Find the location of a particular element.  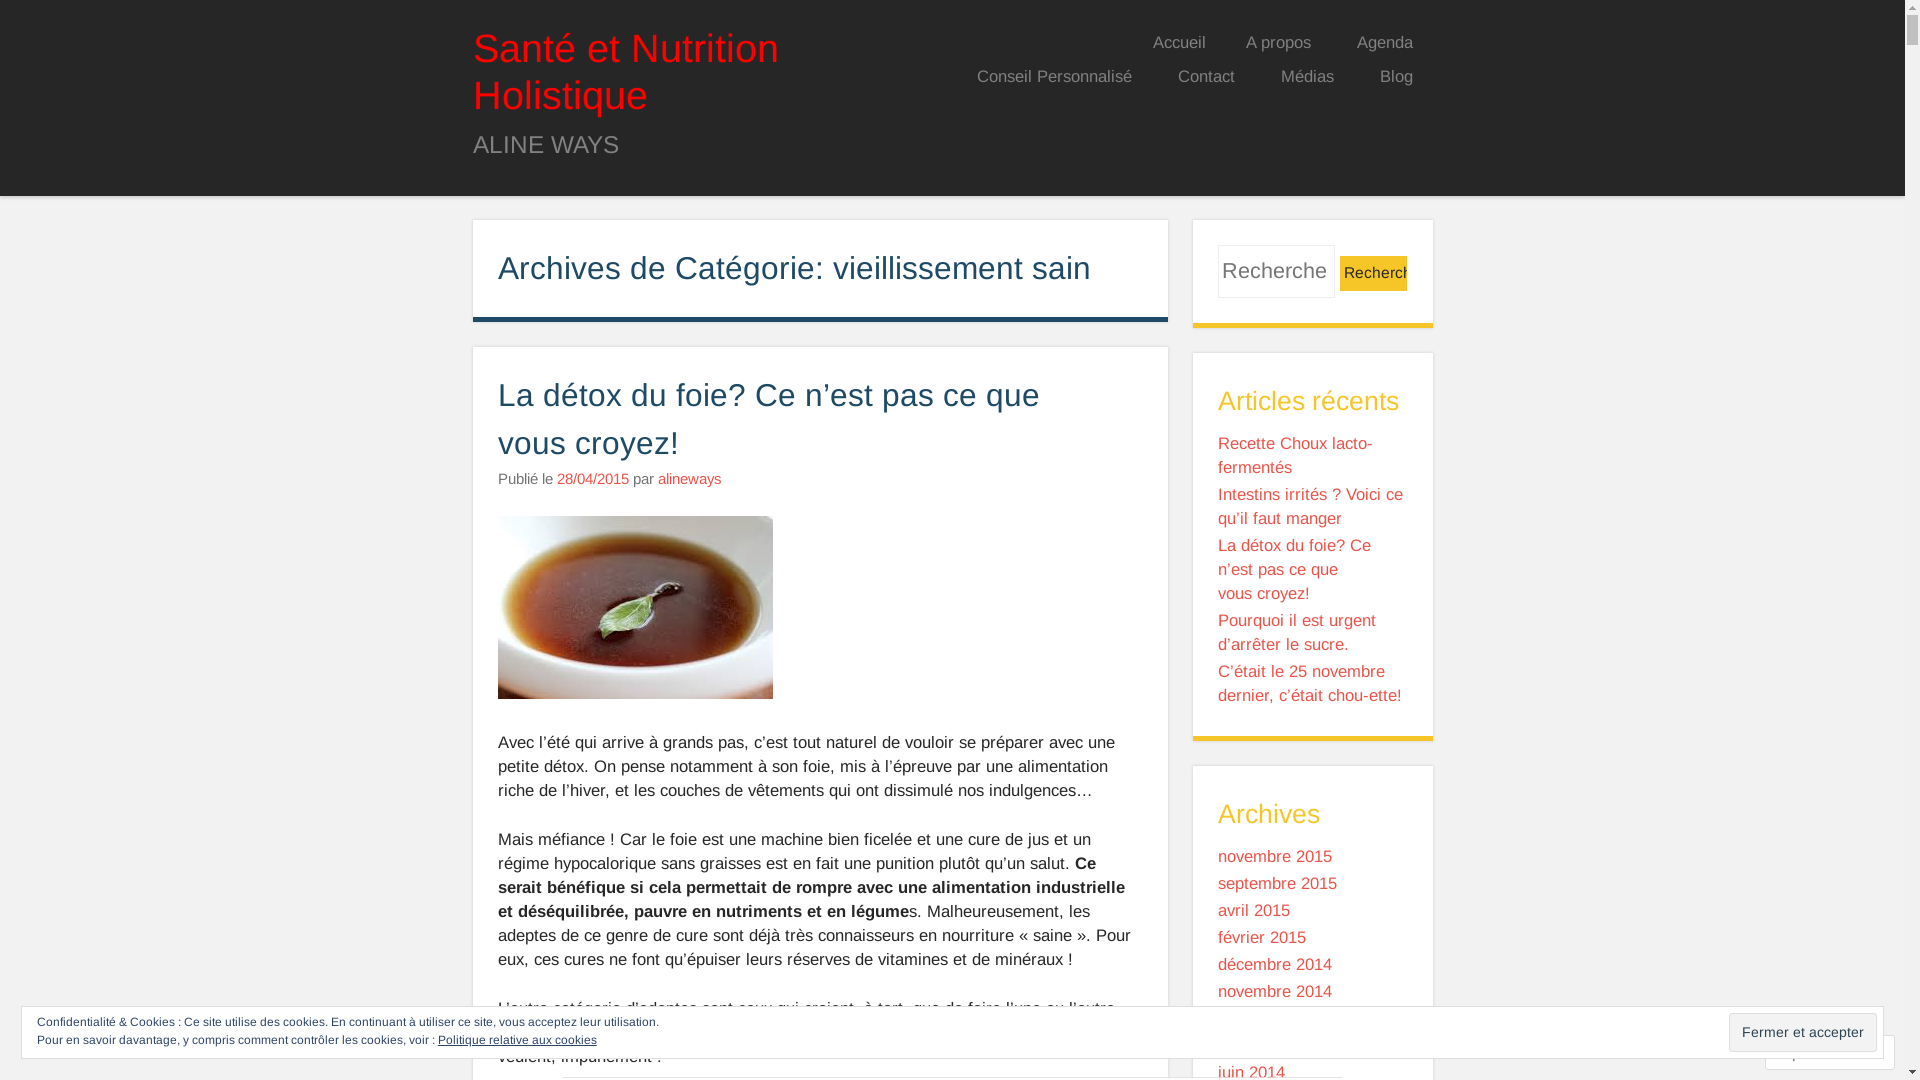

Suivre is located at coordinates (1810, 1052).